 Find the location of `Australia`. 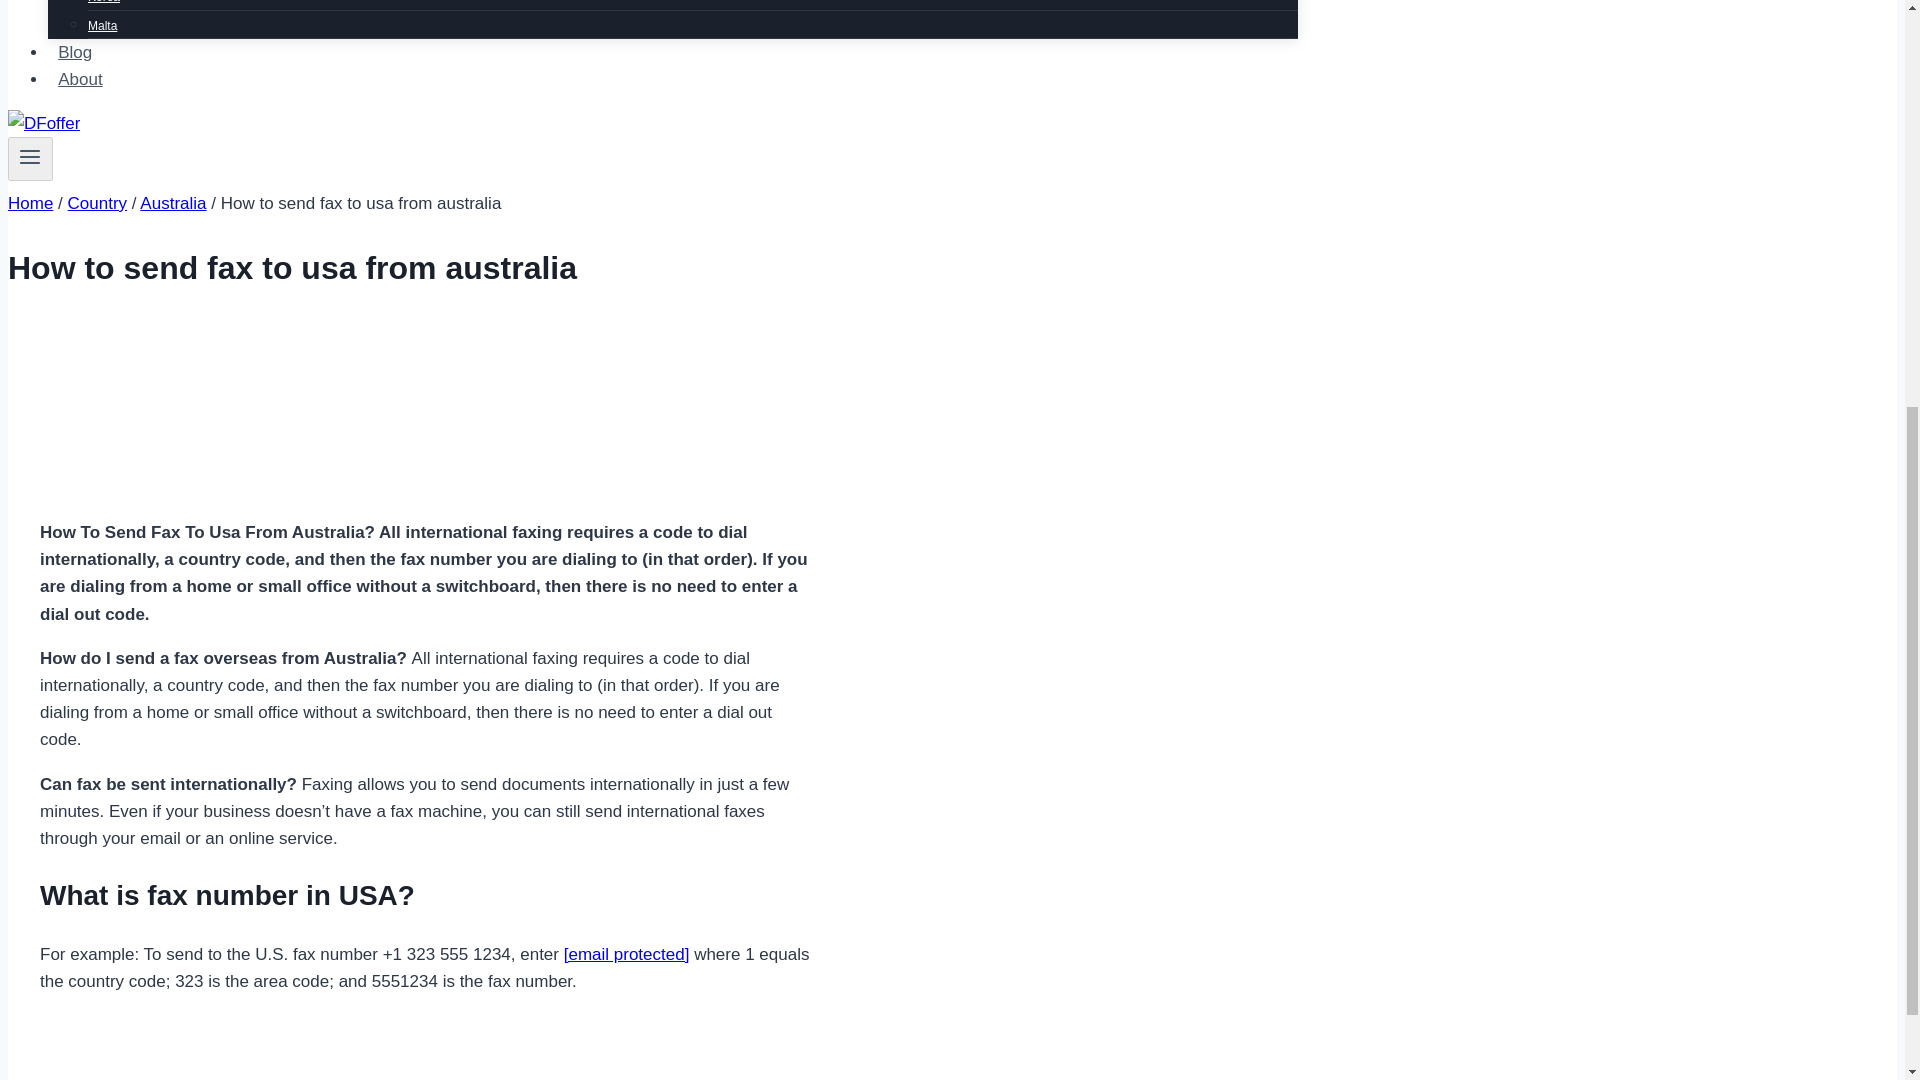

Australia is located at coordinates (172, 203).